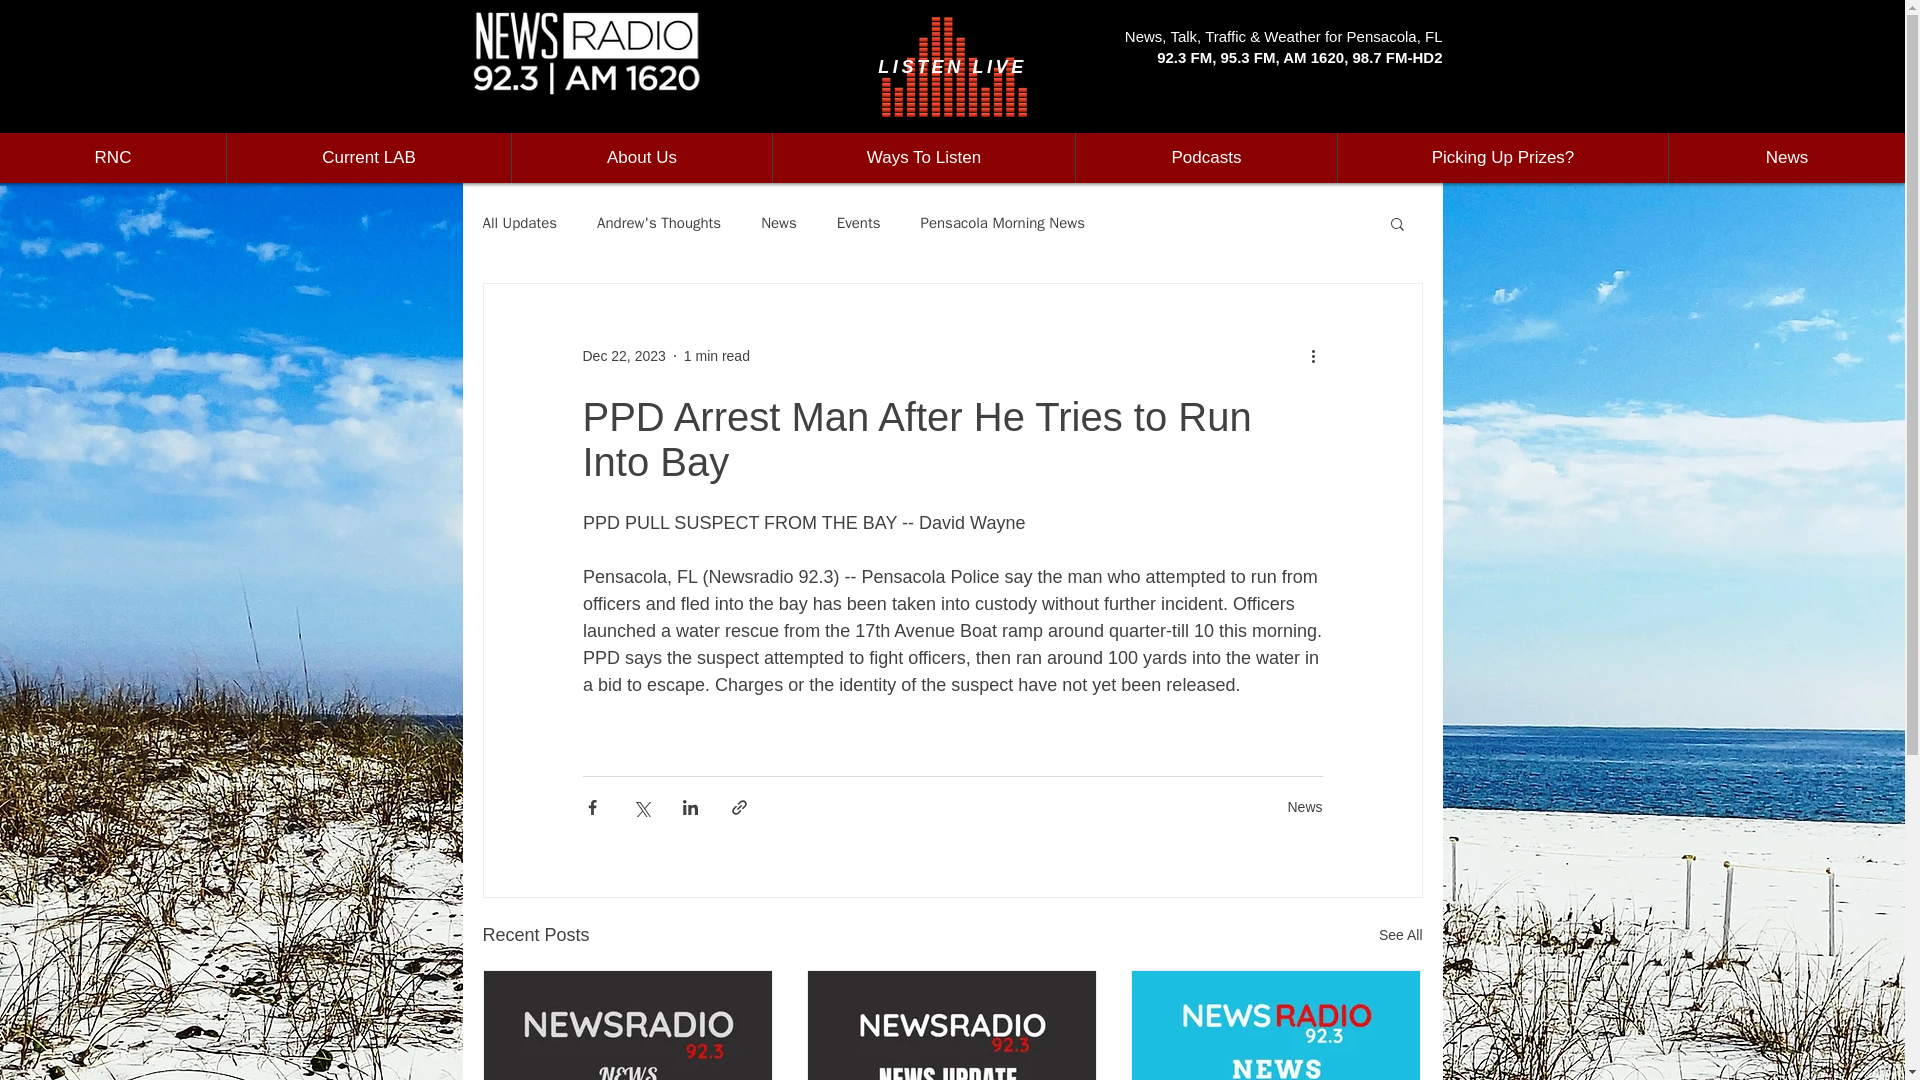 The height and width of the screenshot is (1080, 1920). I want to click on Podcasts, so click(1206, 157).